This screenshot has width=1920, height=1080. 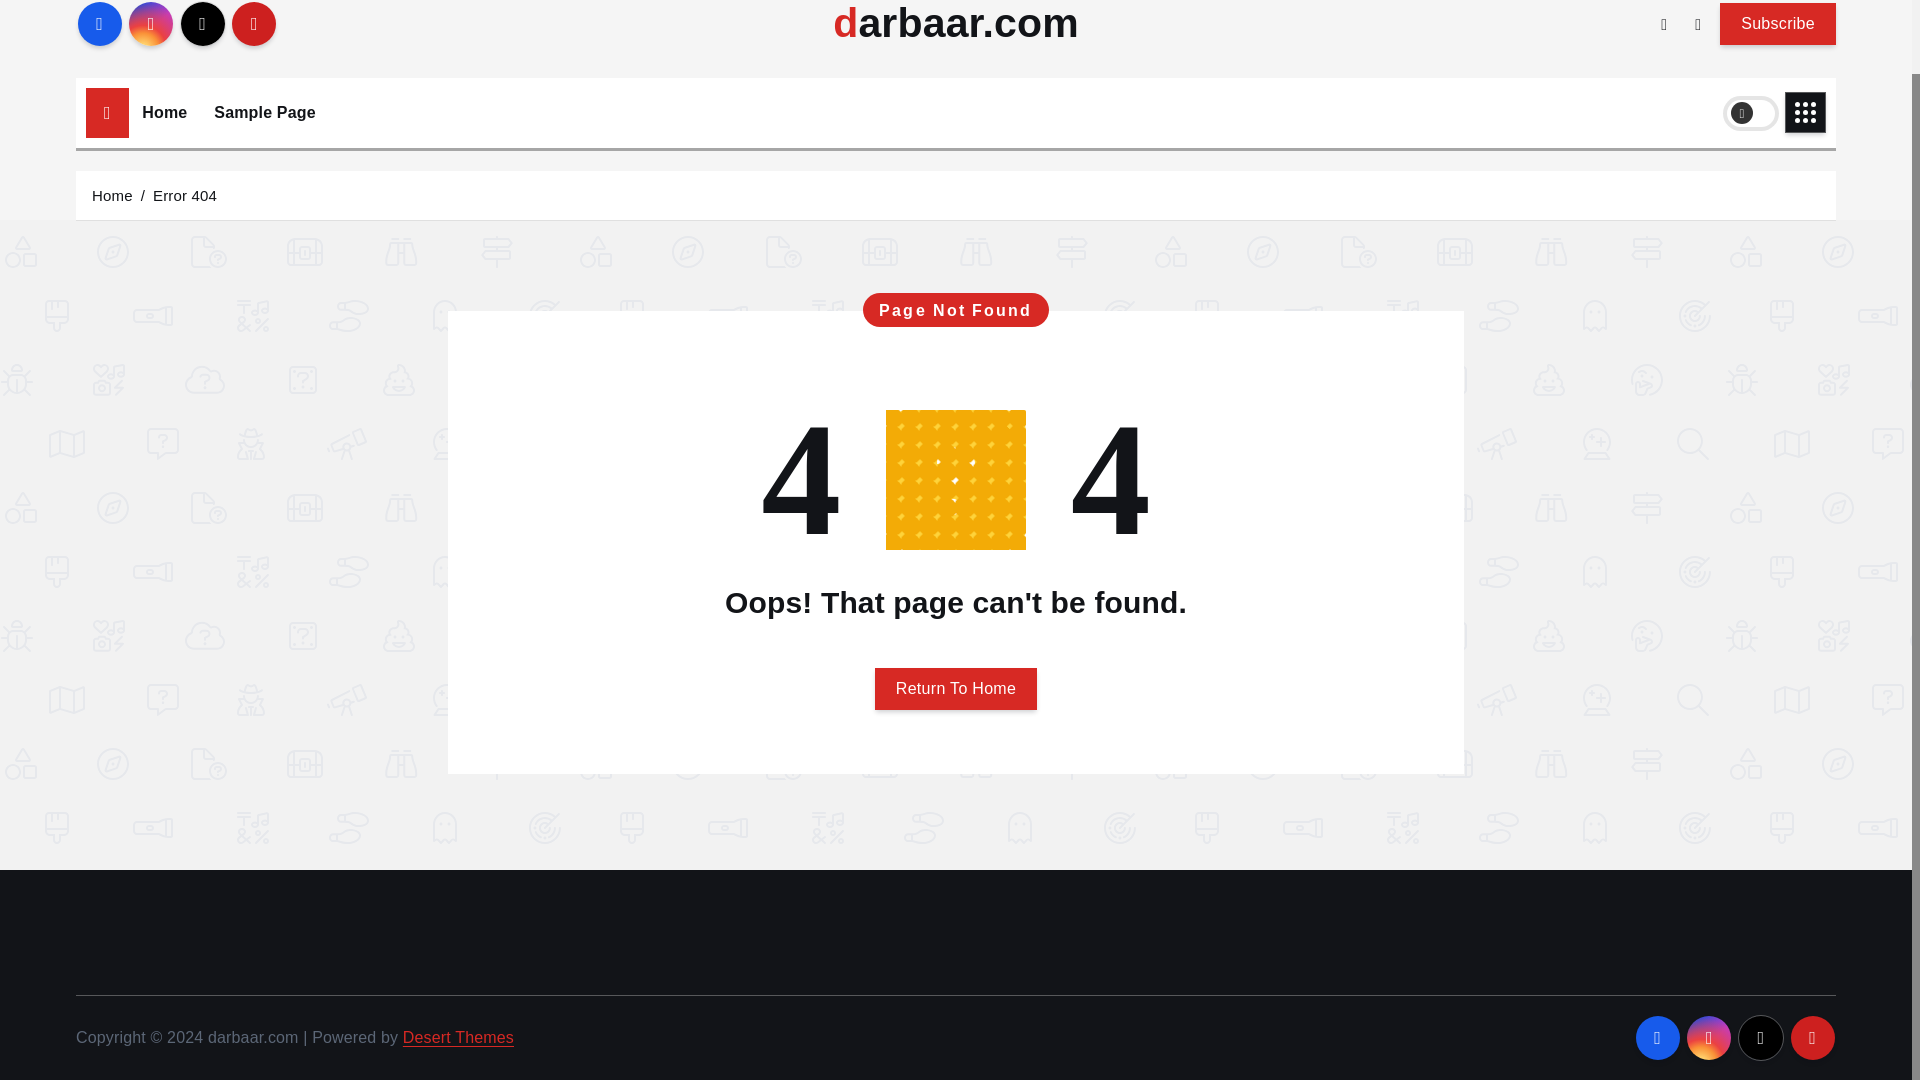 I want to click on Home, so click(x=112, y=194).